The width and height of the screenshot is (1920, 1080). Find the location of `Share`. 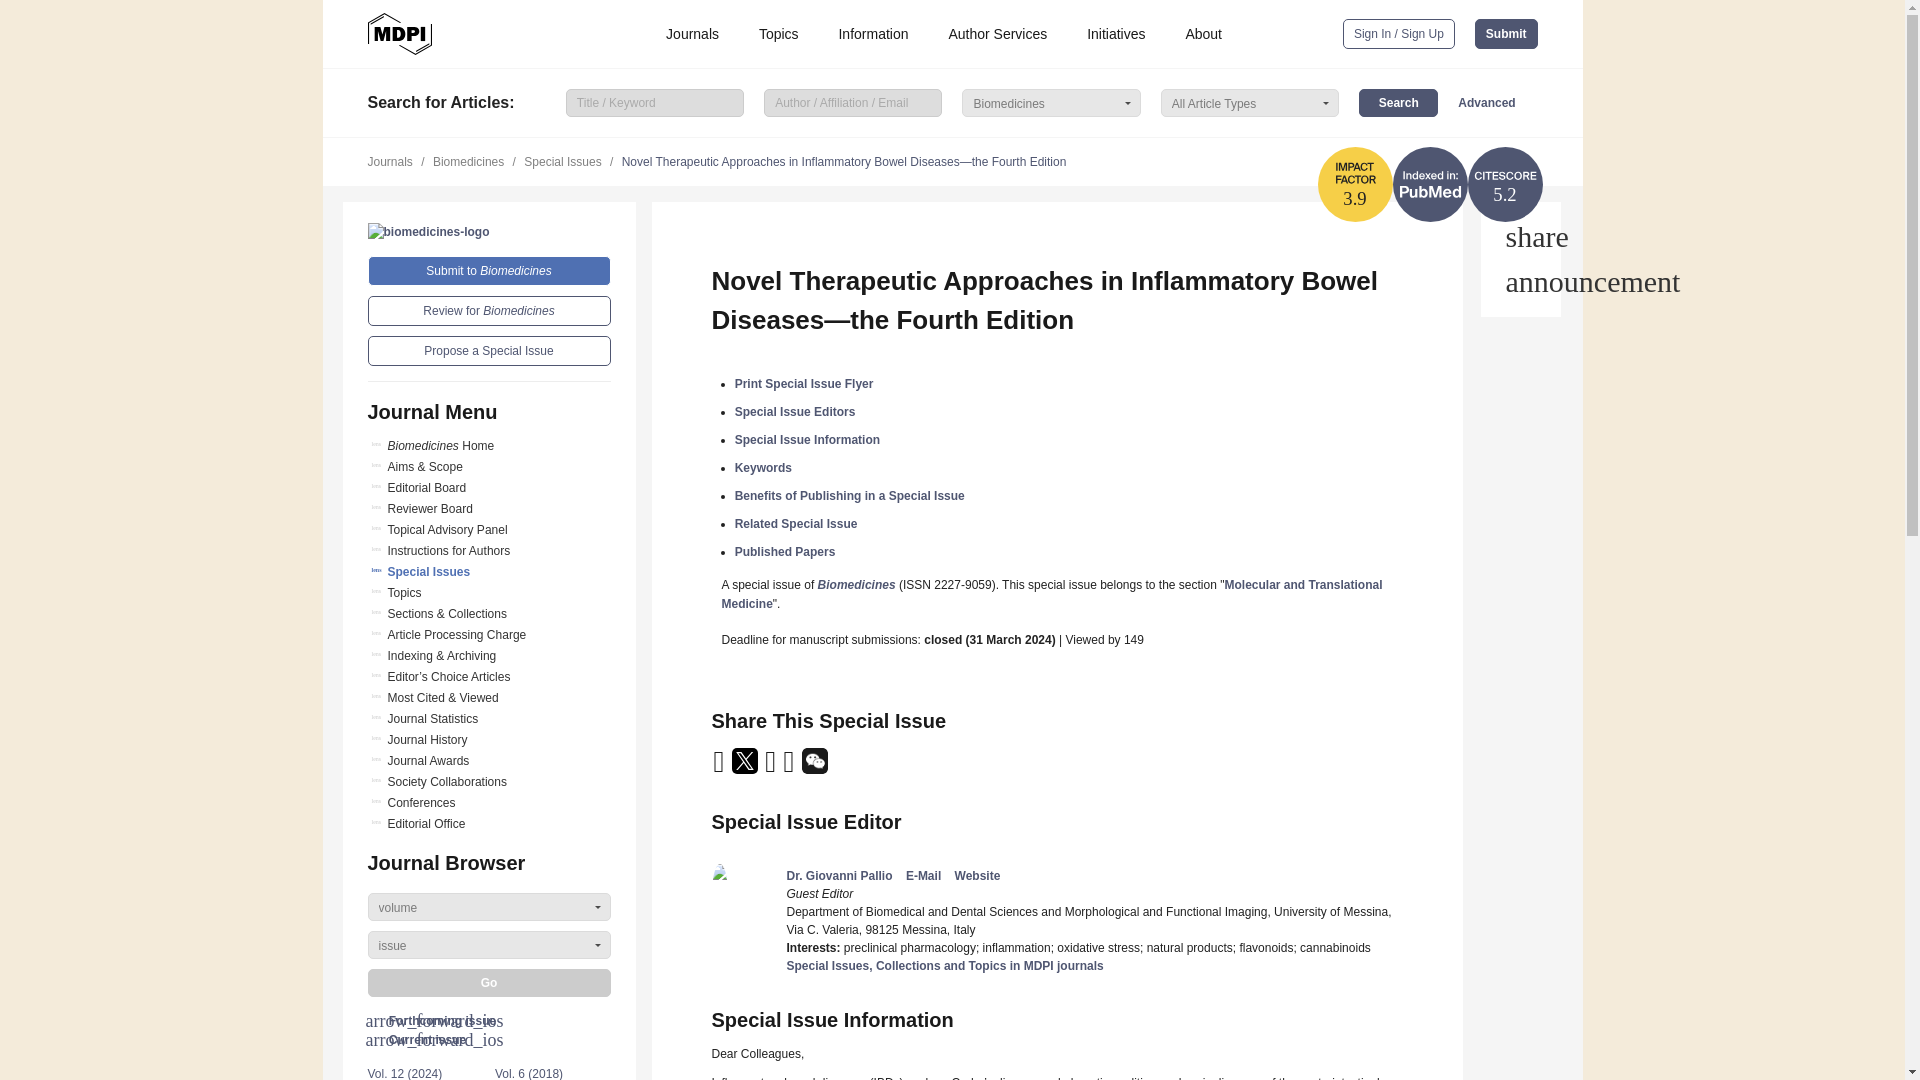

Share is located at coordinates (1520, 236).